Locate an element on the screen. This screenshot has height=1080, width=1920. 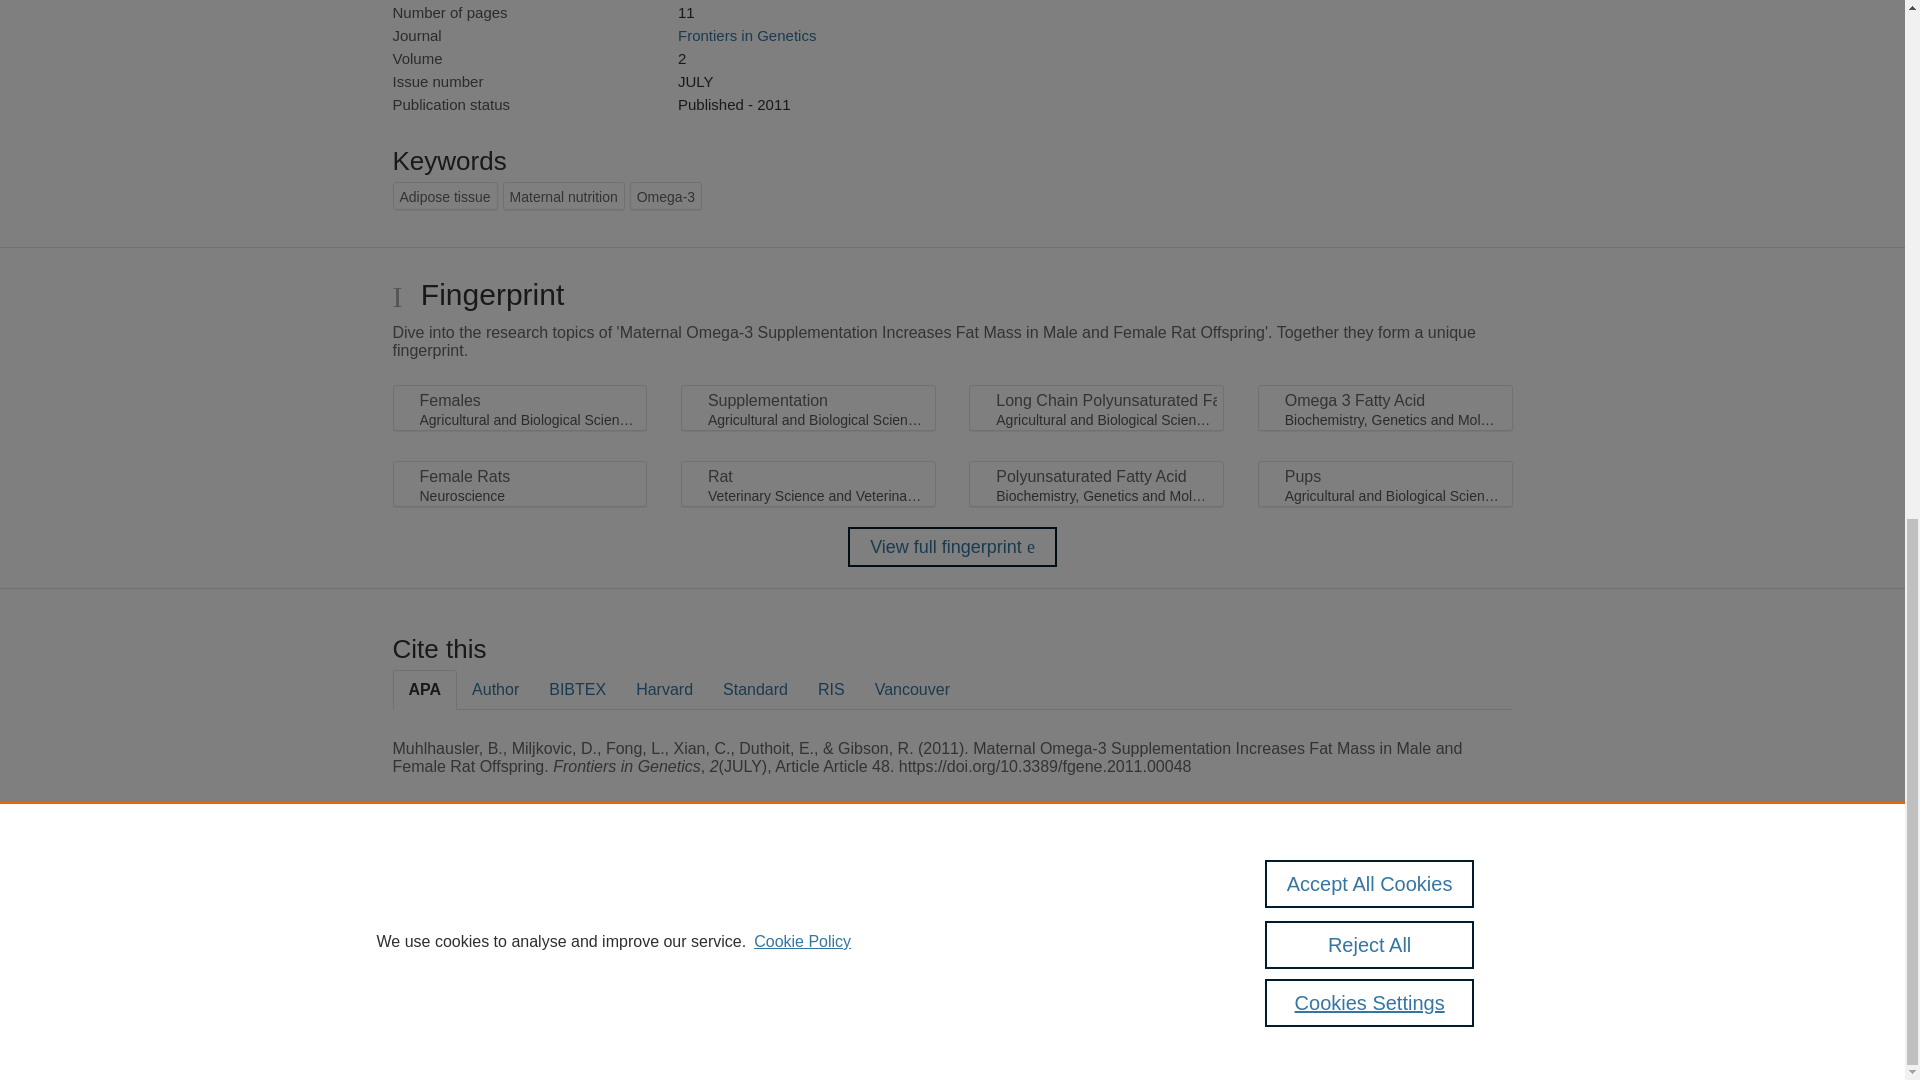
Scopus is located at coordinates (520, 906).